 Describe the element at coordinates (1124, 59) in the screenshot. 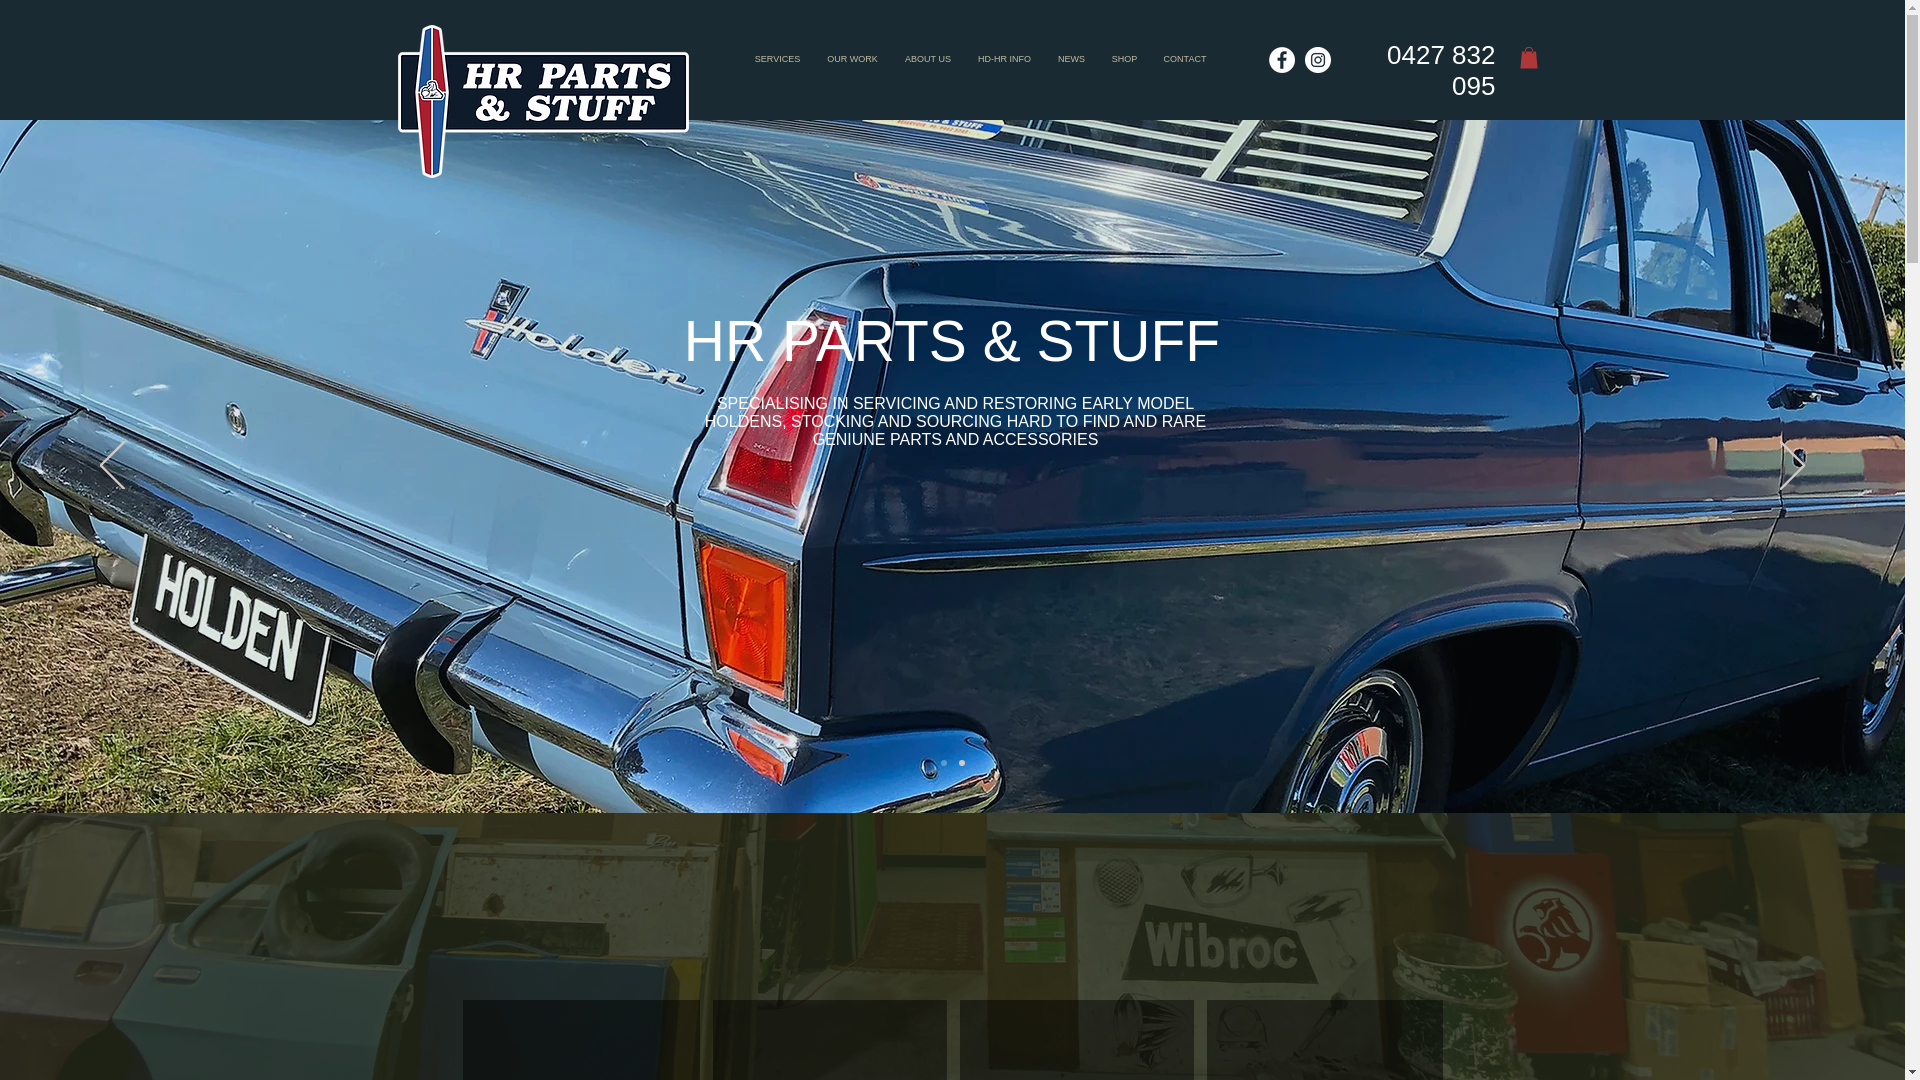

I see `SHOP` at that location.